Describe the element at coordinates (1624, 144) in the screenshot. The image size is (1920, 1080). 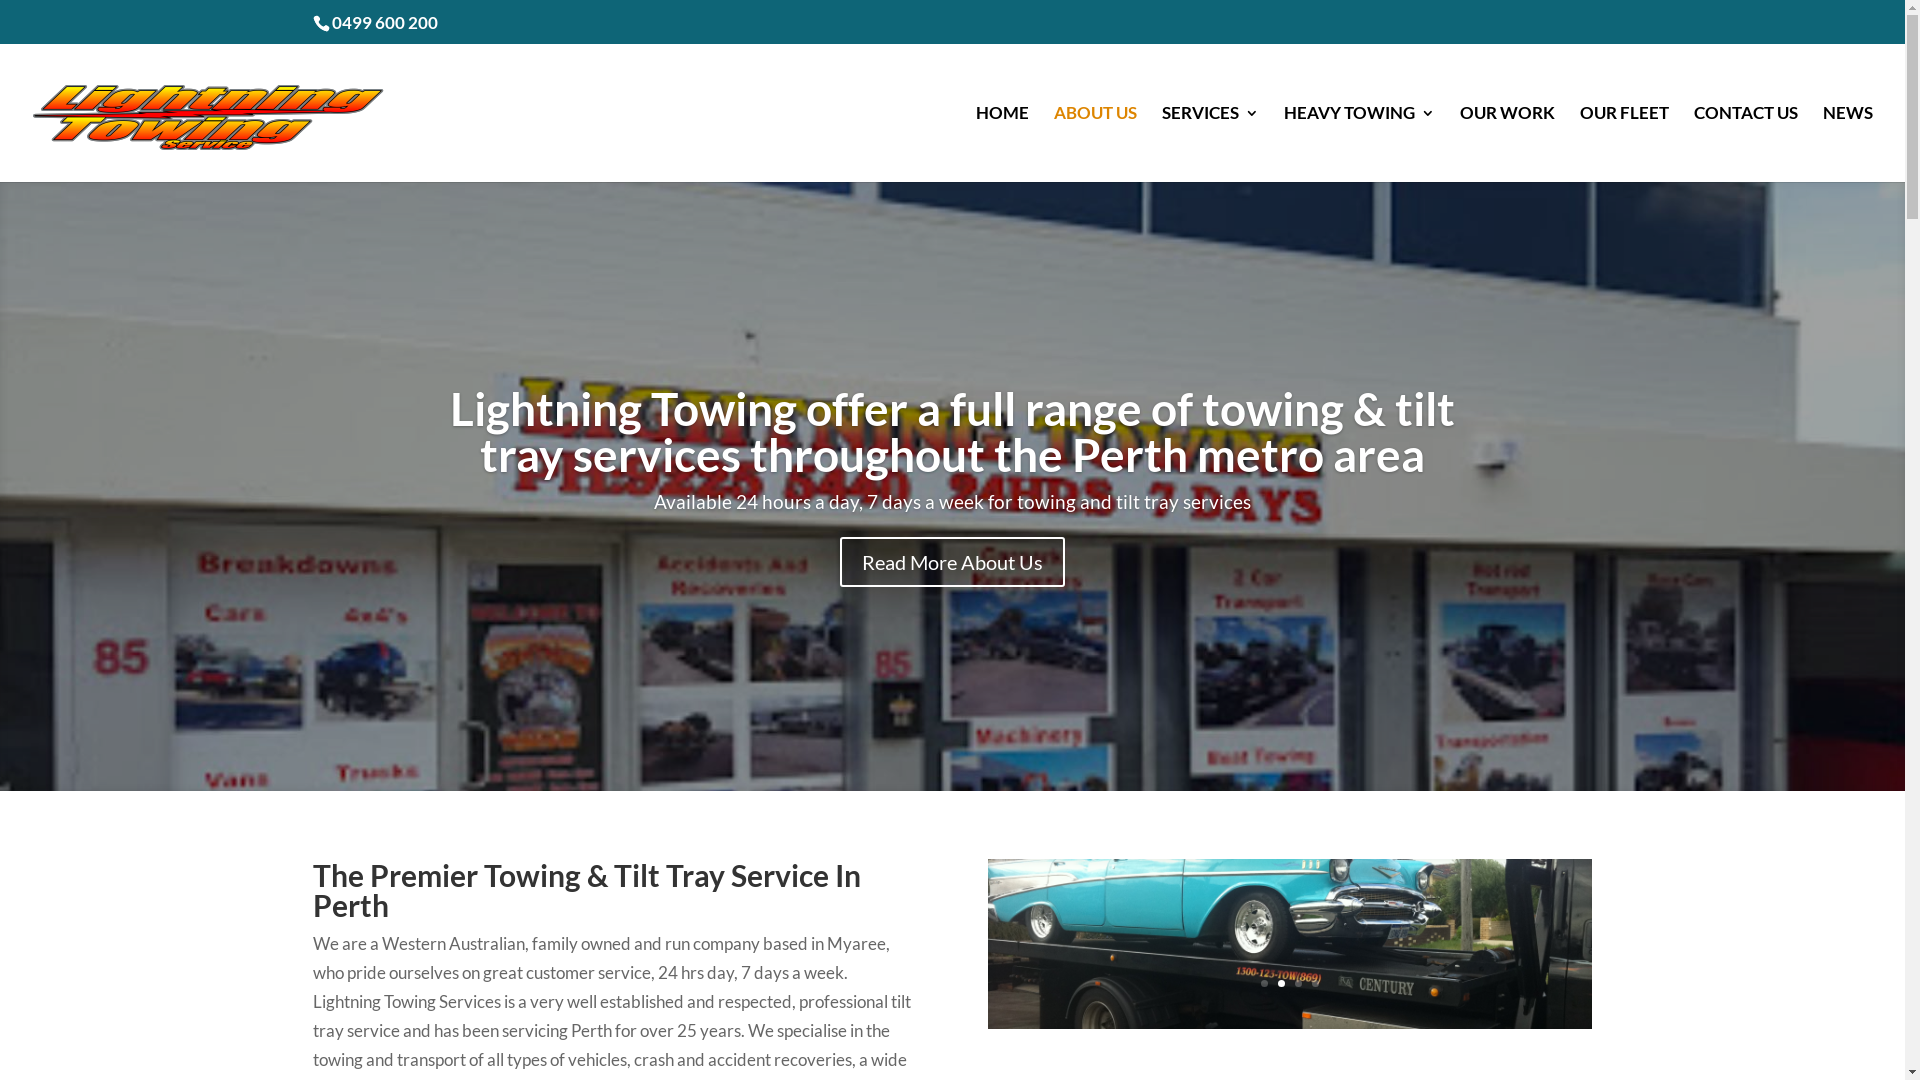
I see `OUR FLEET` at that location.